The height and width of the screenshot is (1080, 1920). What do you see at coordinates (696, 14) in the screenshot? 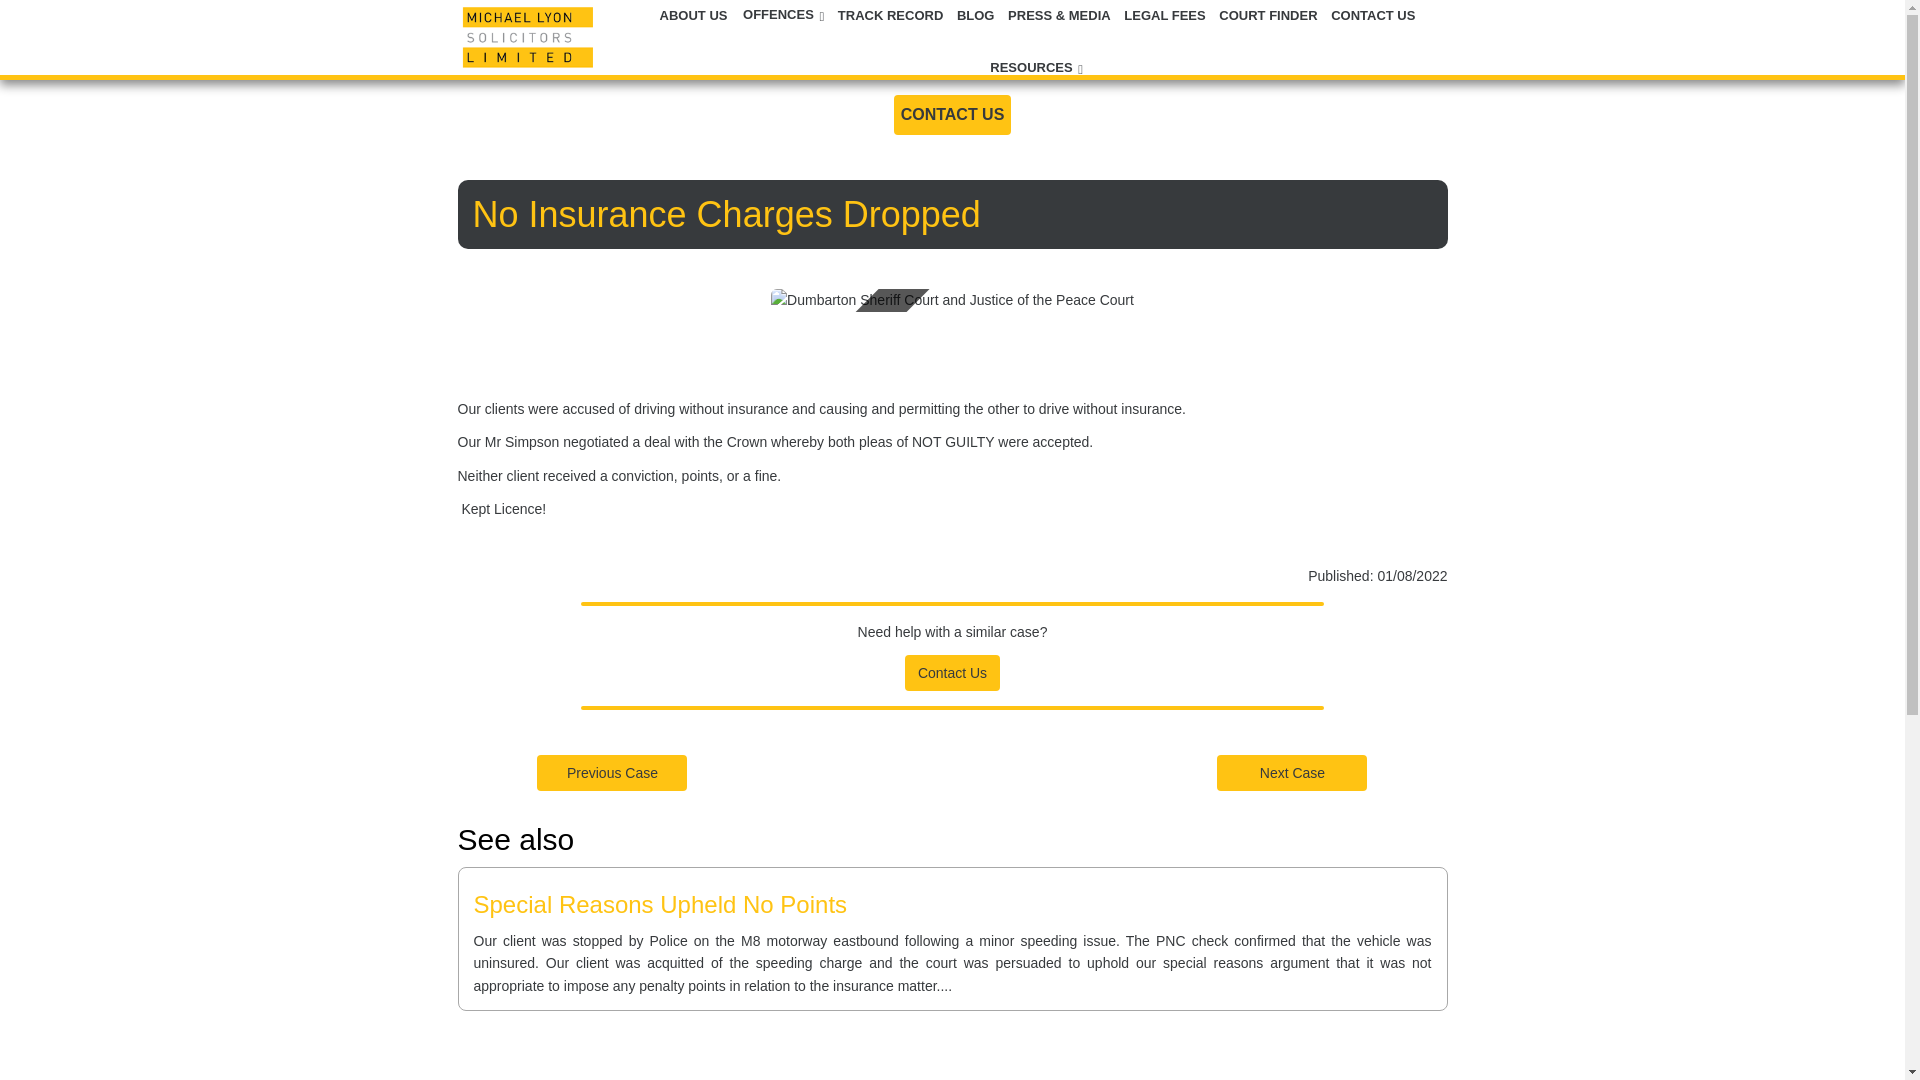
I see `ABOUT US` at bounding box center [696, 14].